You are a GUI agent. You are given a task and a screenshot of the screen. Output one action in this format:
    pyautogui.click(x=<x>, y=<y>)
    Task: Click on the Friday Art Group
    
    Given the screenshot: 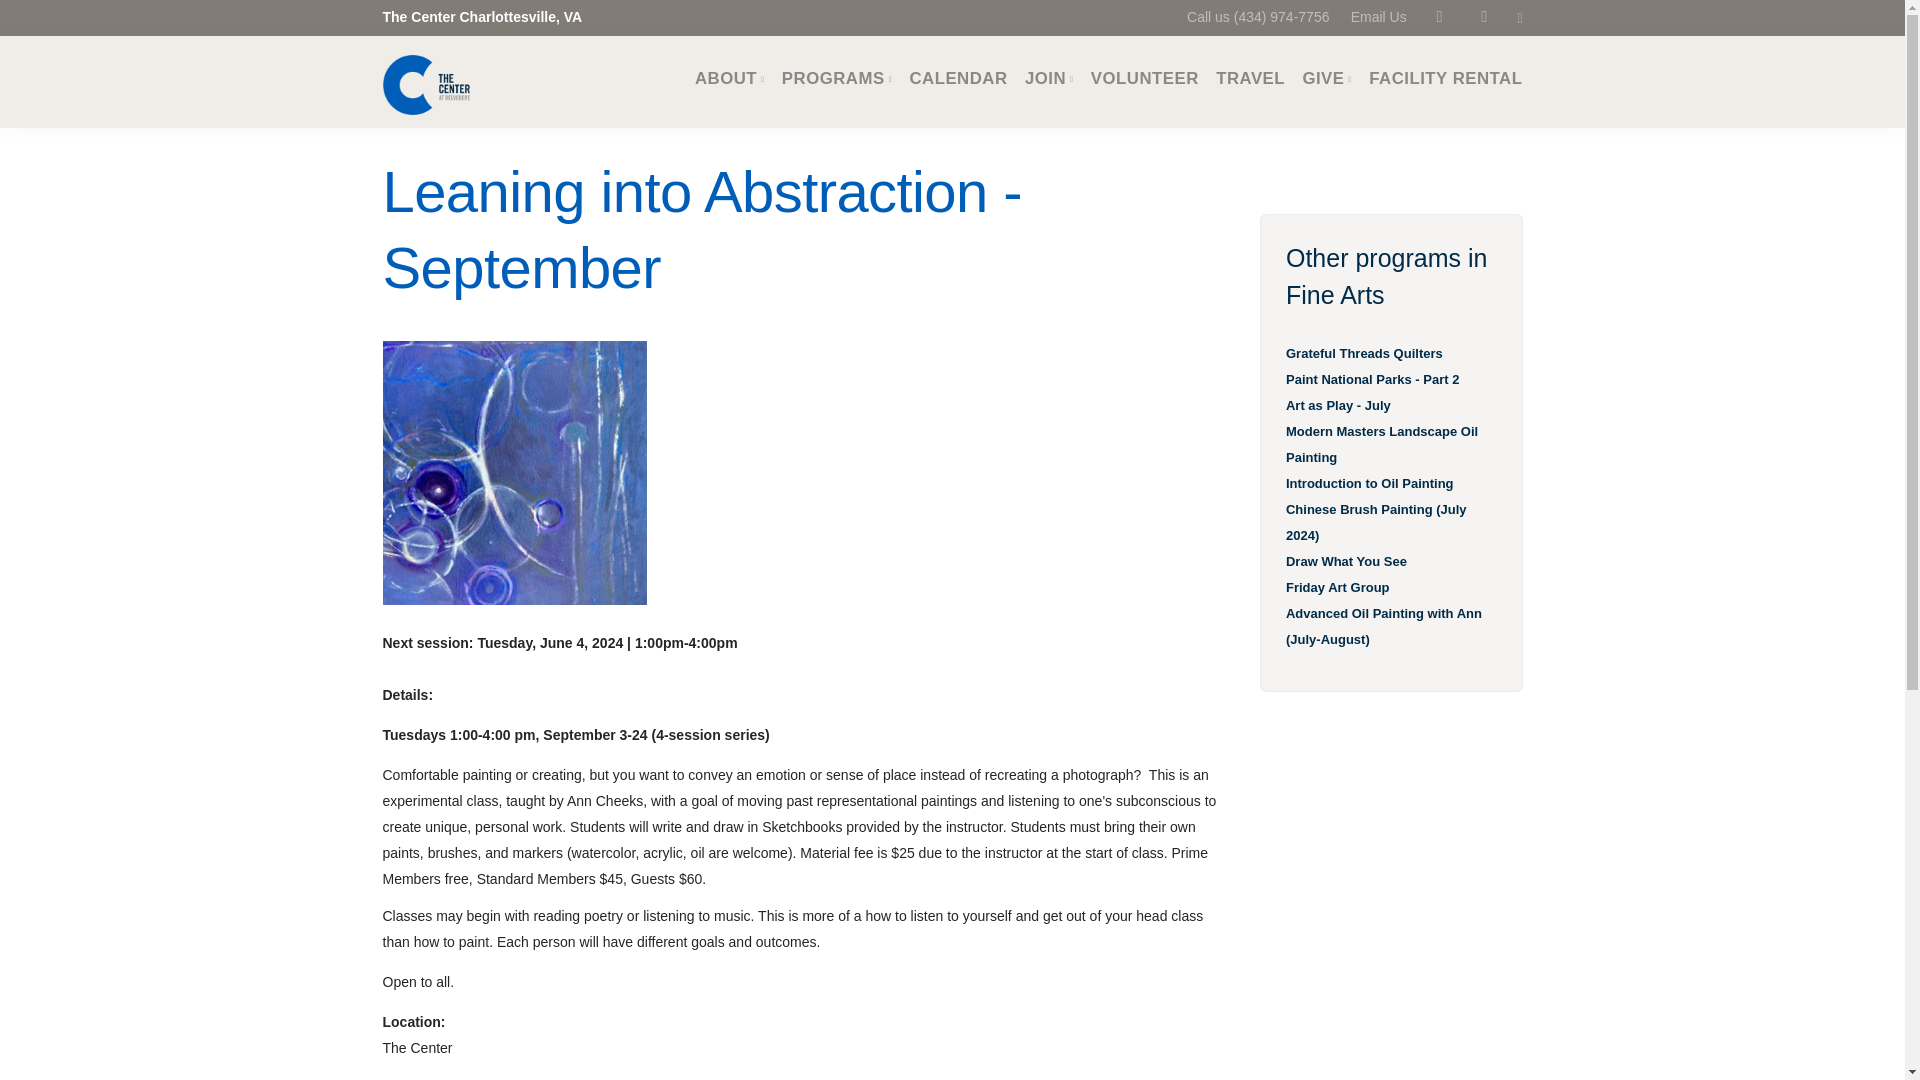 What is the action you would take?
    pyautogui.click(x=1338, y=587)
    